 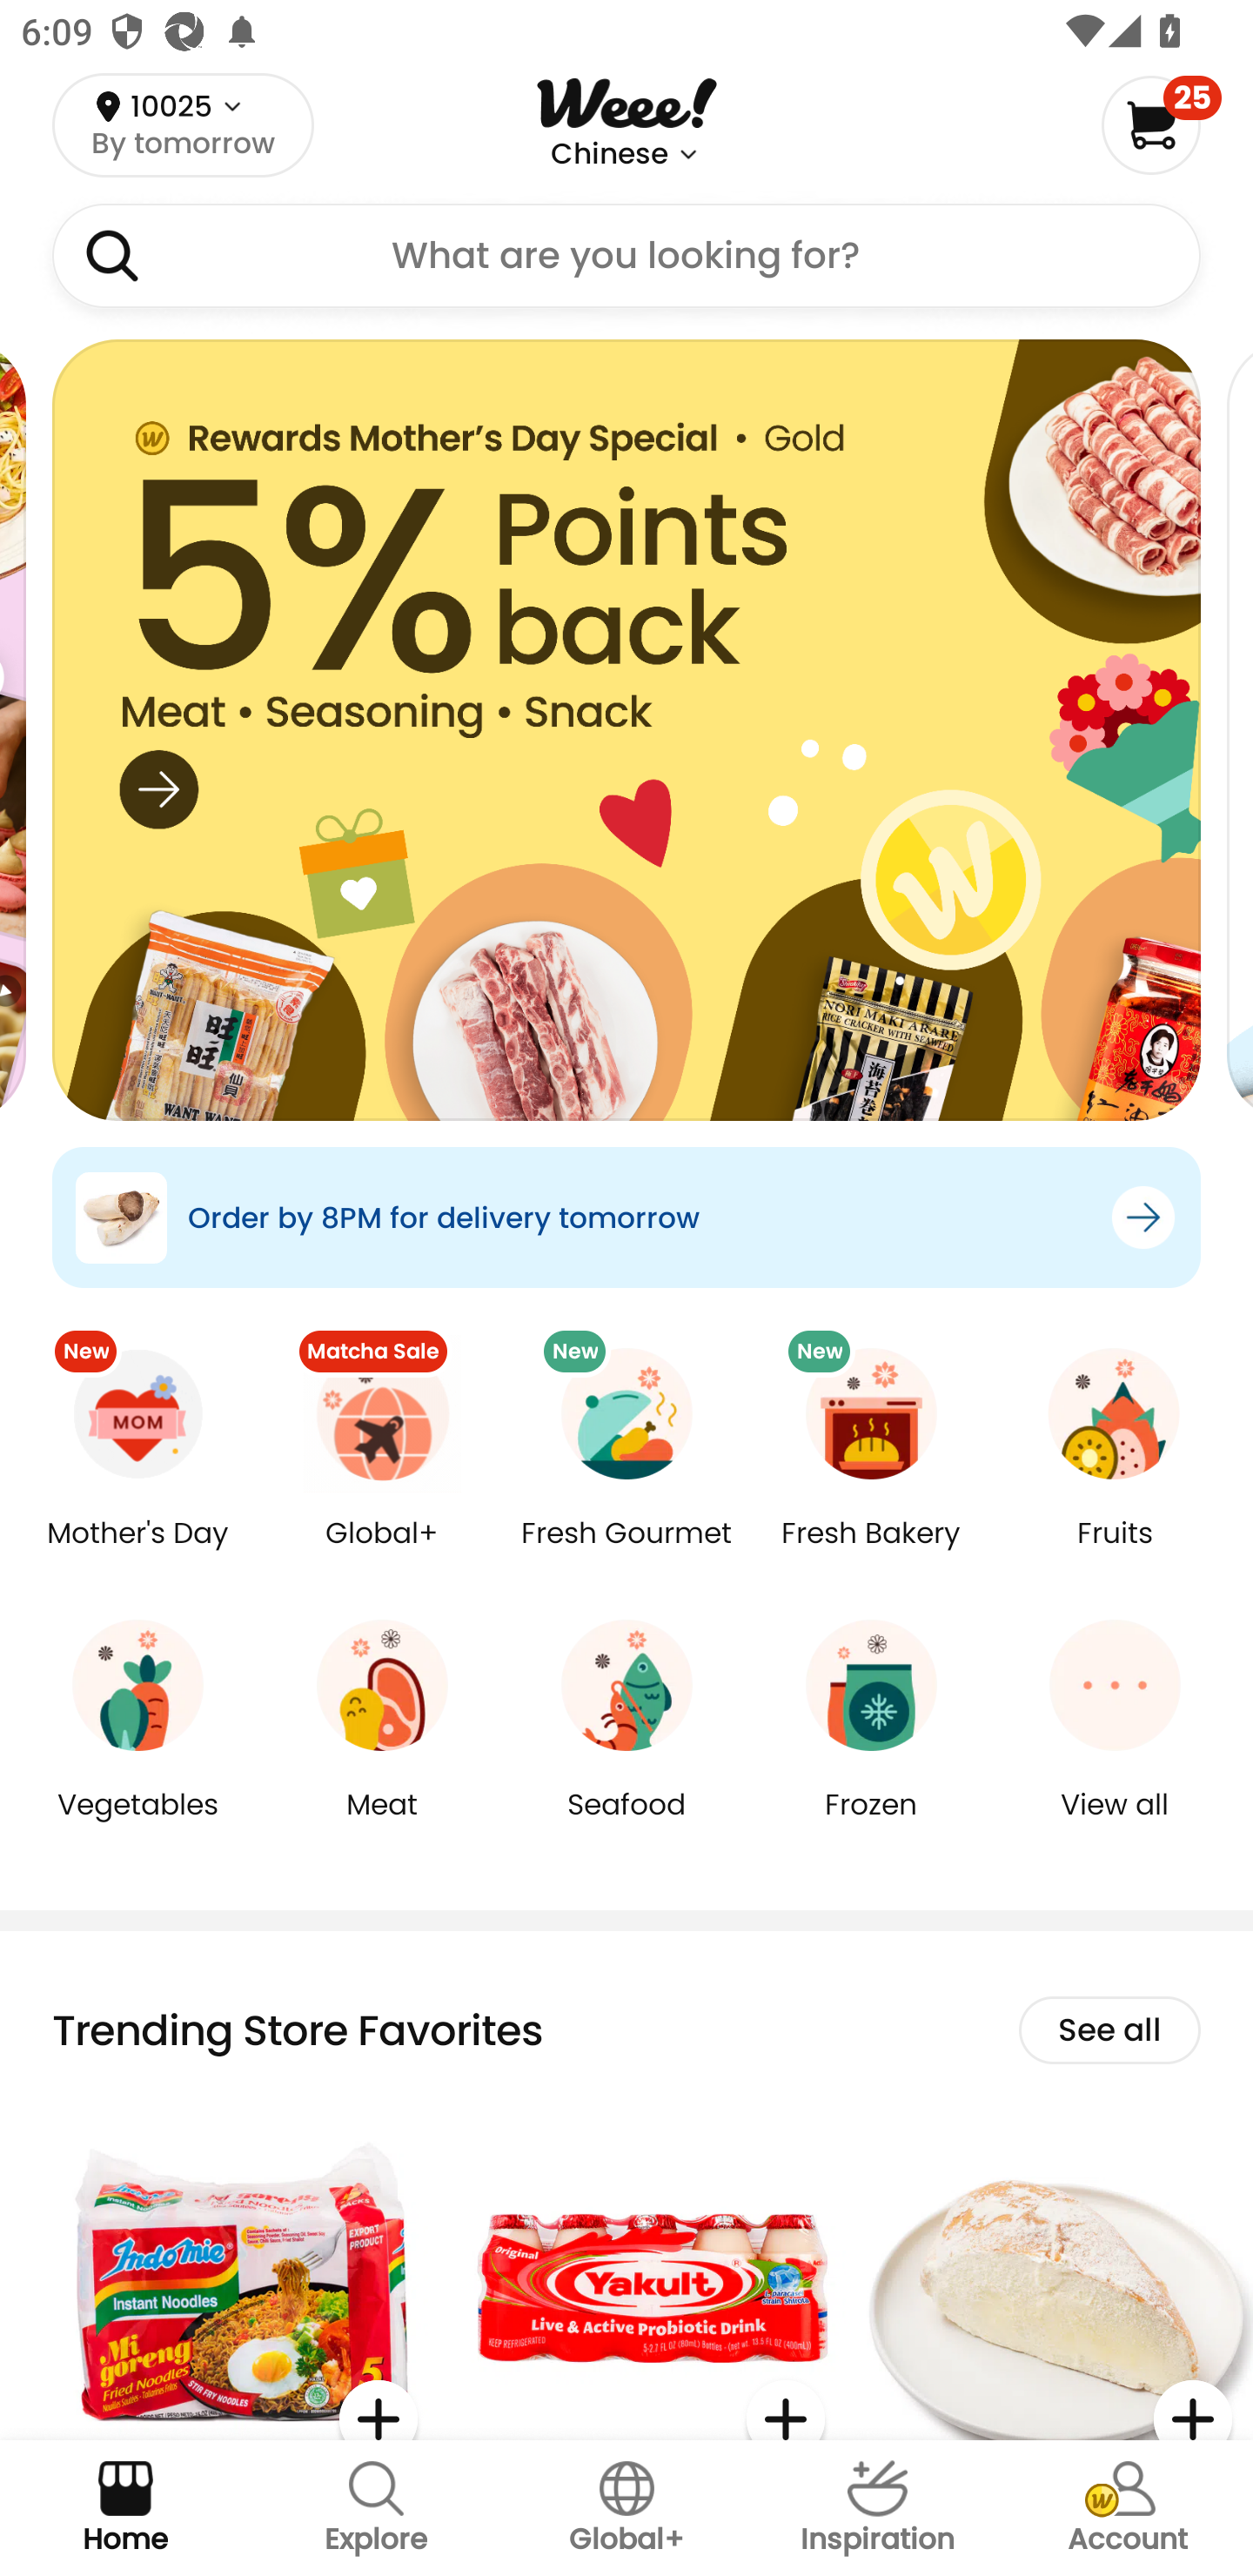 I want to click on Mother's Day, so click(x=137, y=1554).